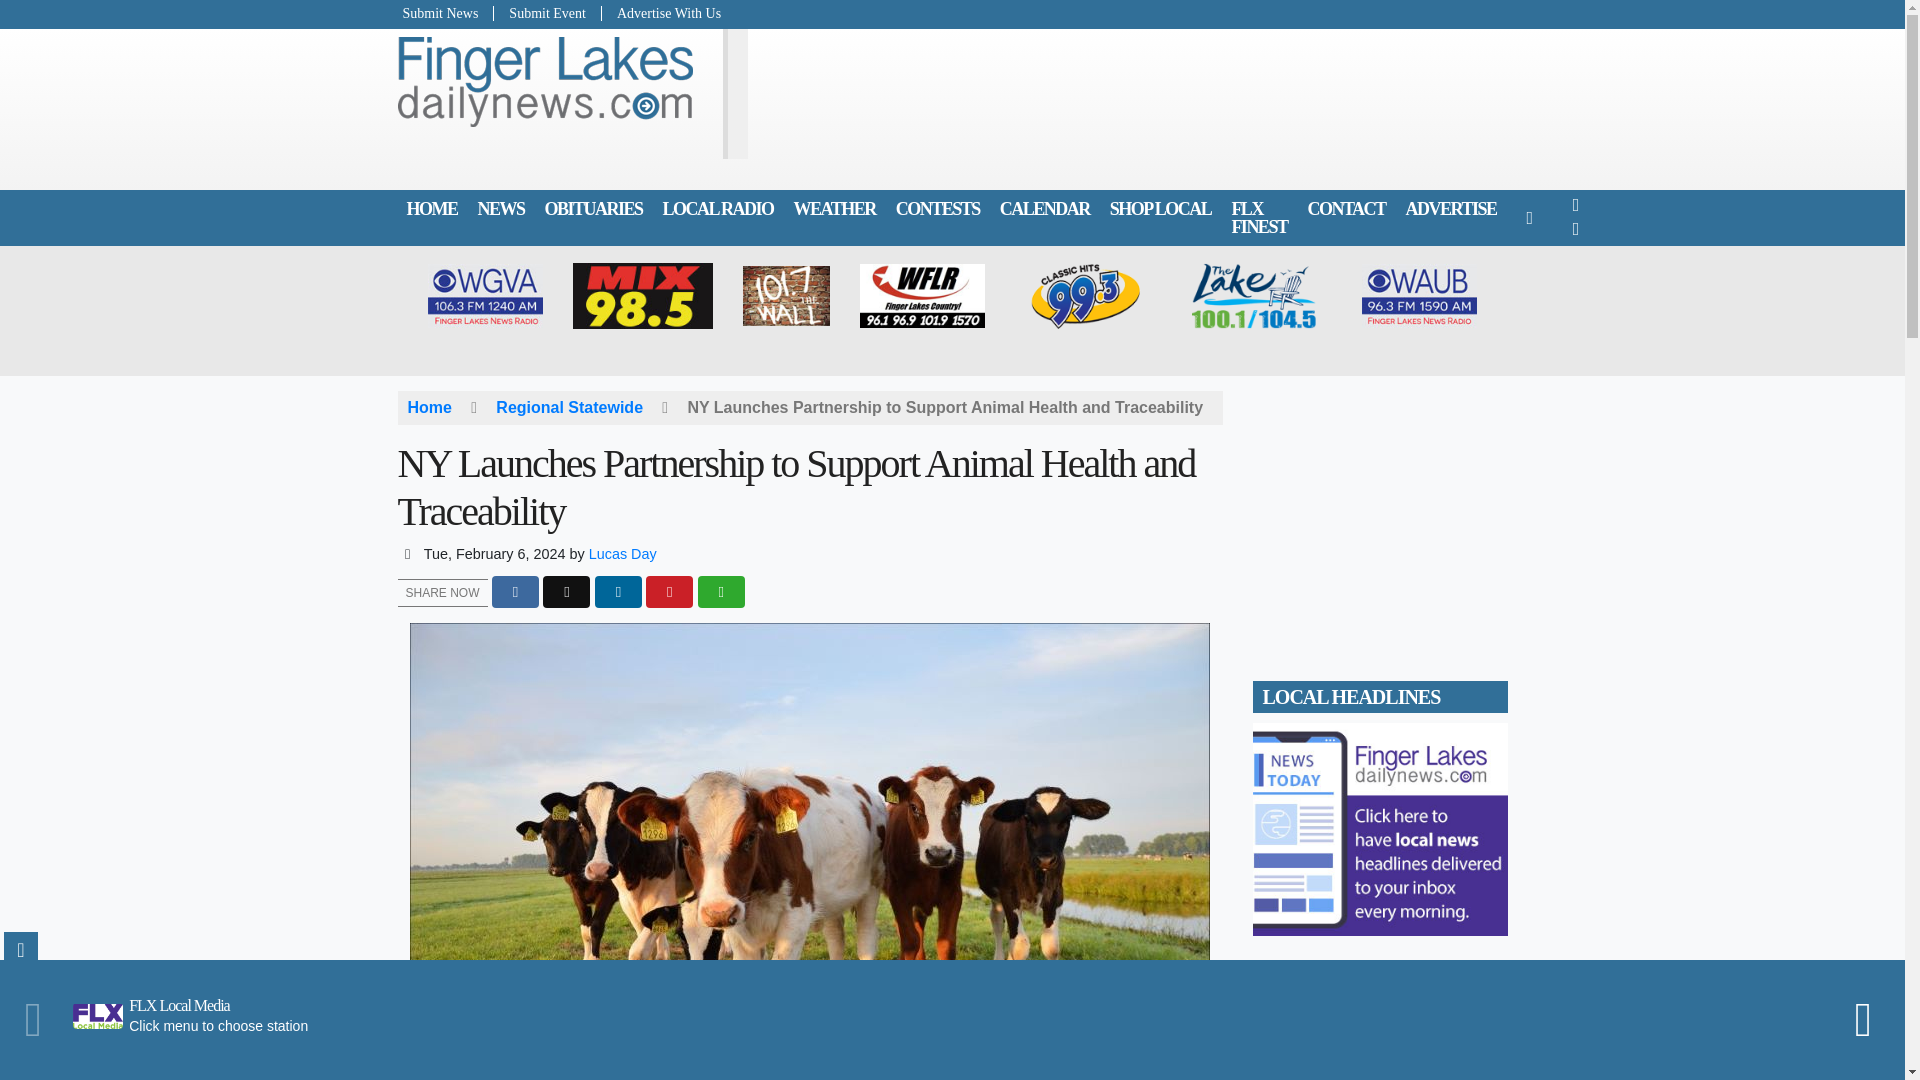 This screenshot has width=1920, height=1080. I want to click on Follow us on Facebook, so click(1576, 204).